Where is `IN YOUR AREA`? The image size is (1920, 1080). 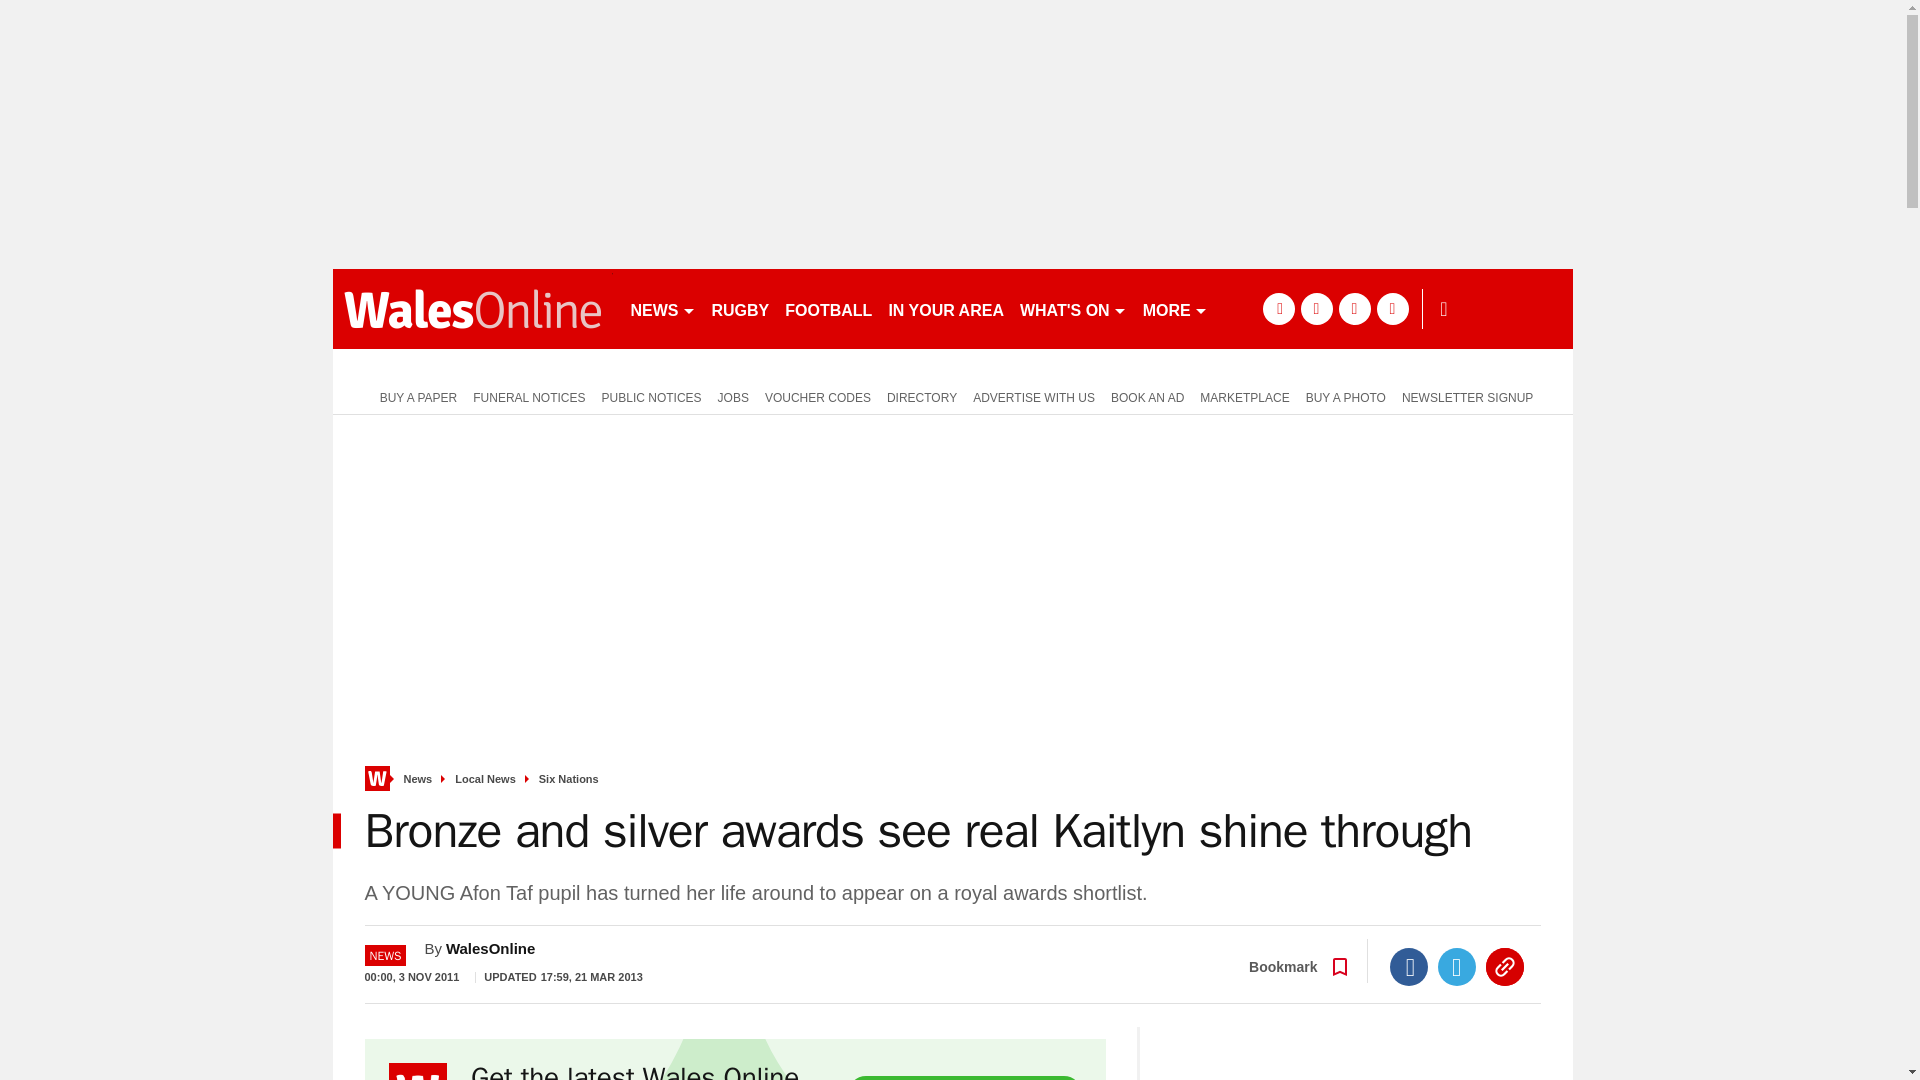
IN YOUR AREA is located at coordinates (945, 308).